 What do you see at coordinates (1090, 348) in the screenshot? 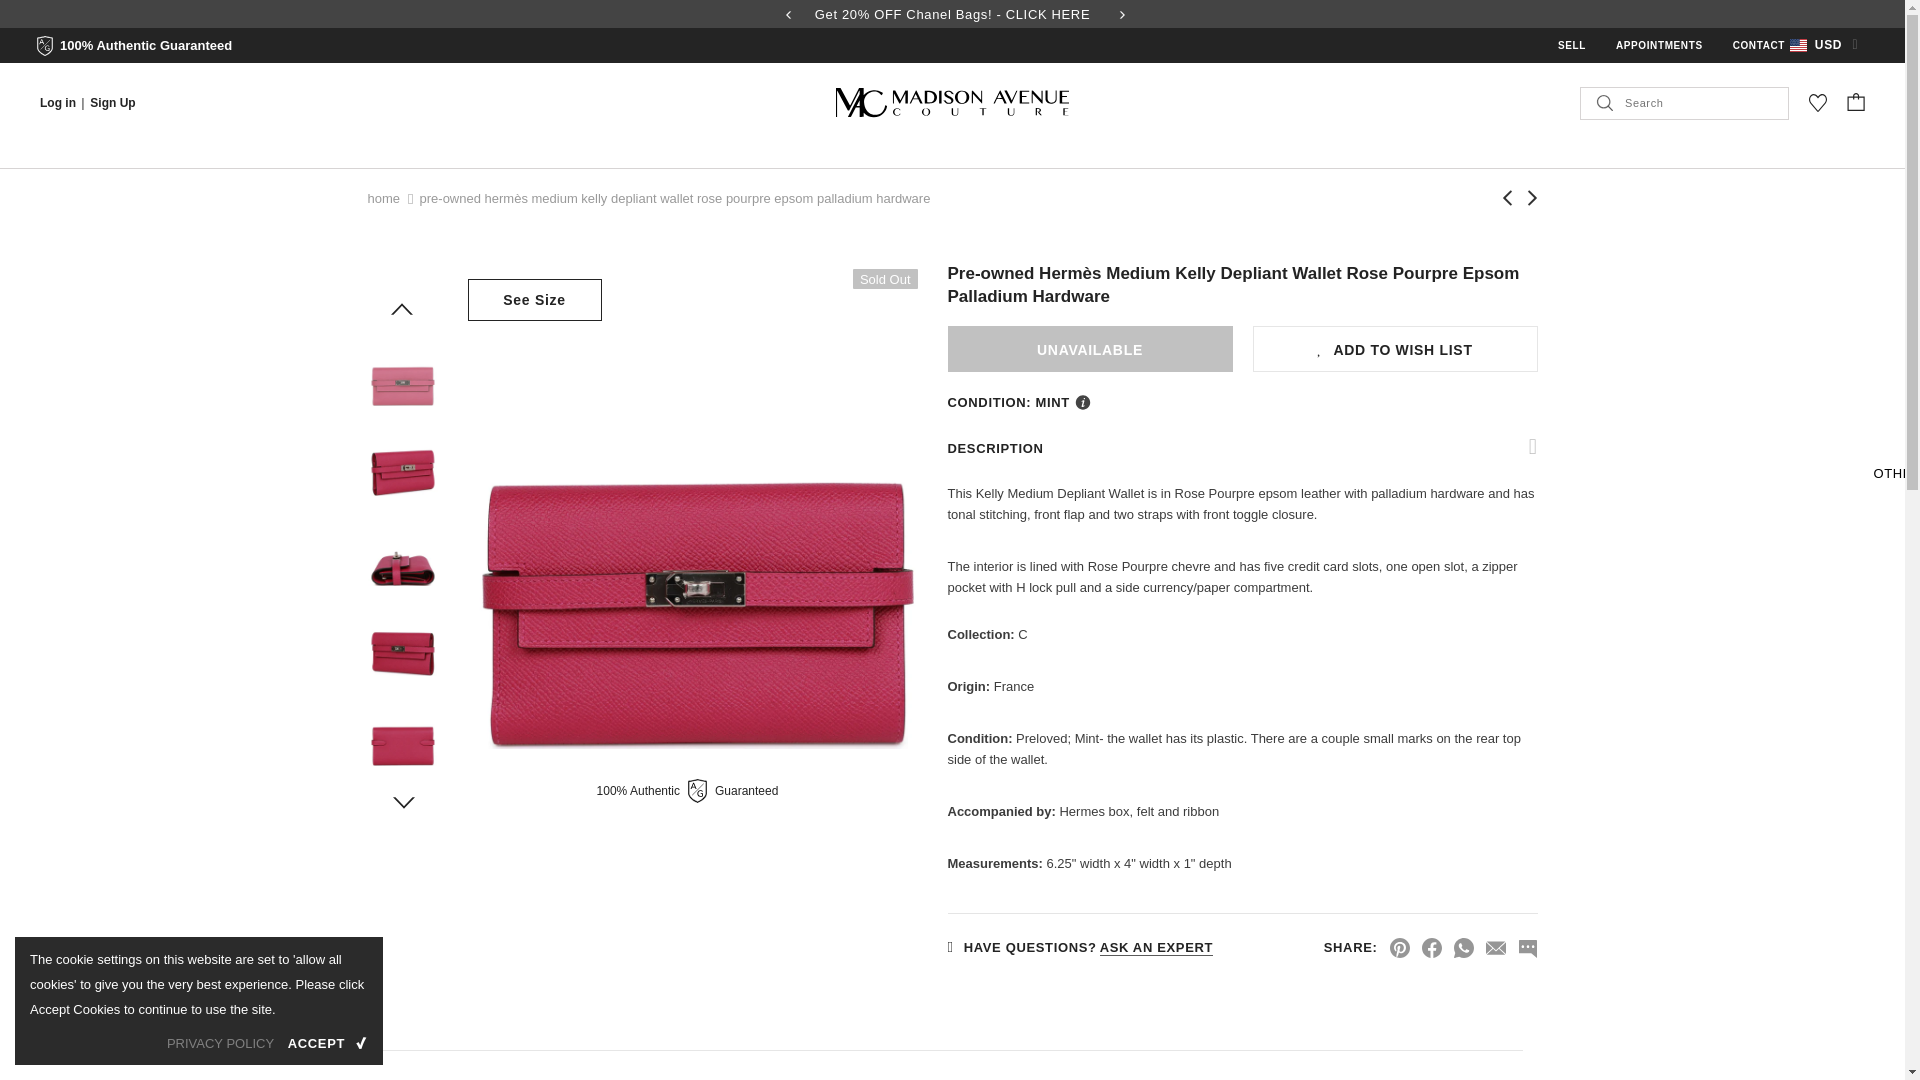
I see `Unavailable` at bounding box center [1090, 348].